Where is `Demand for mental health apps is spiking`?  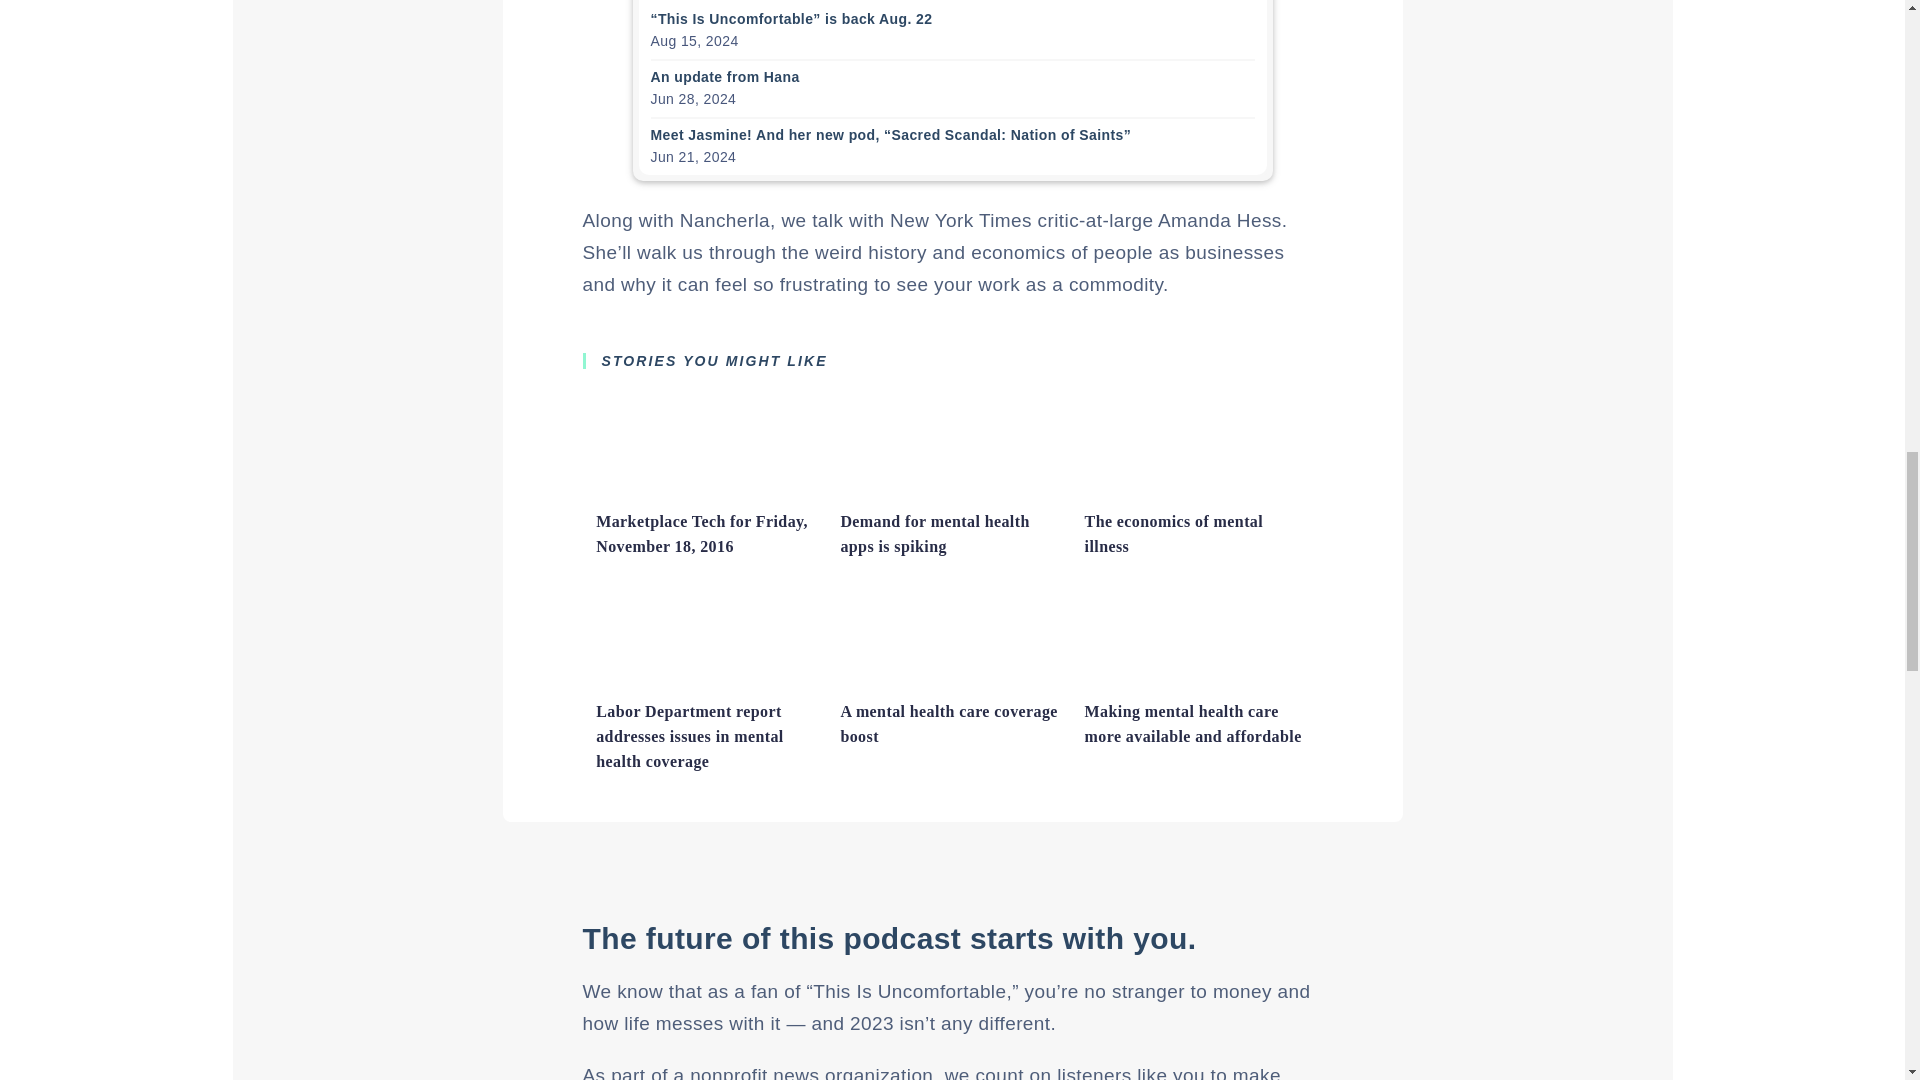
Demand for mental health apps is spiking is located at coordinates (934, 534).